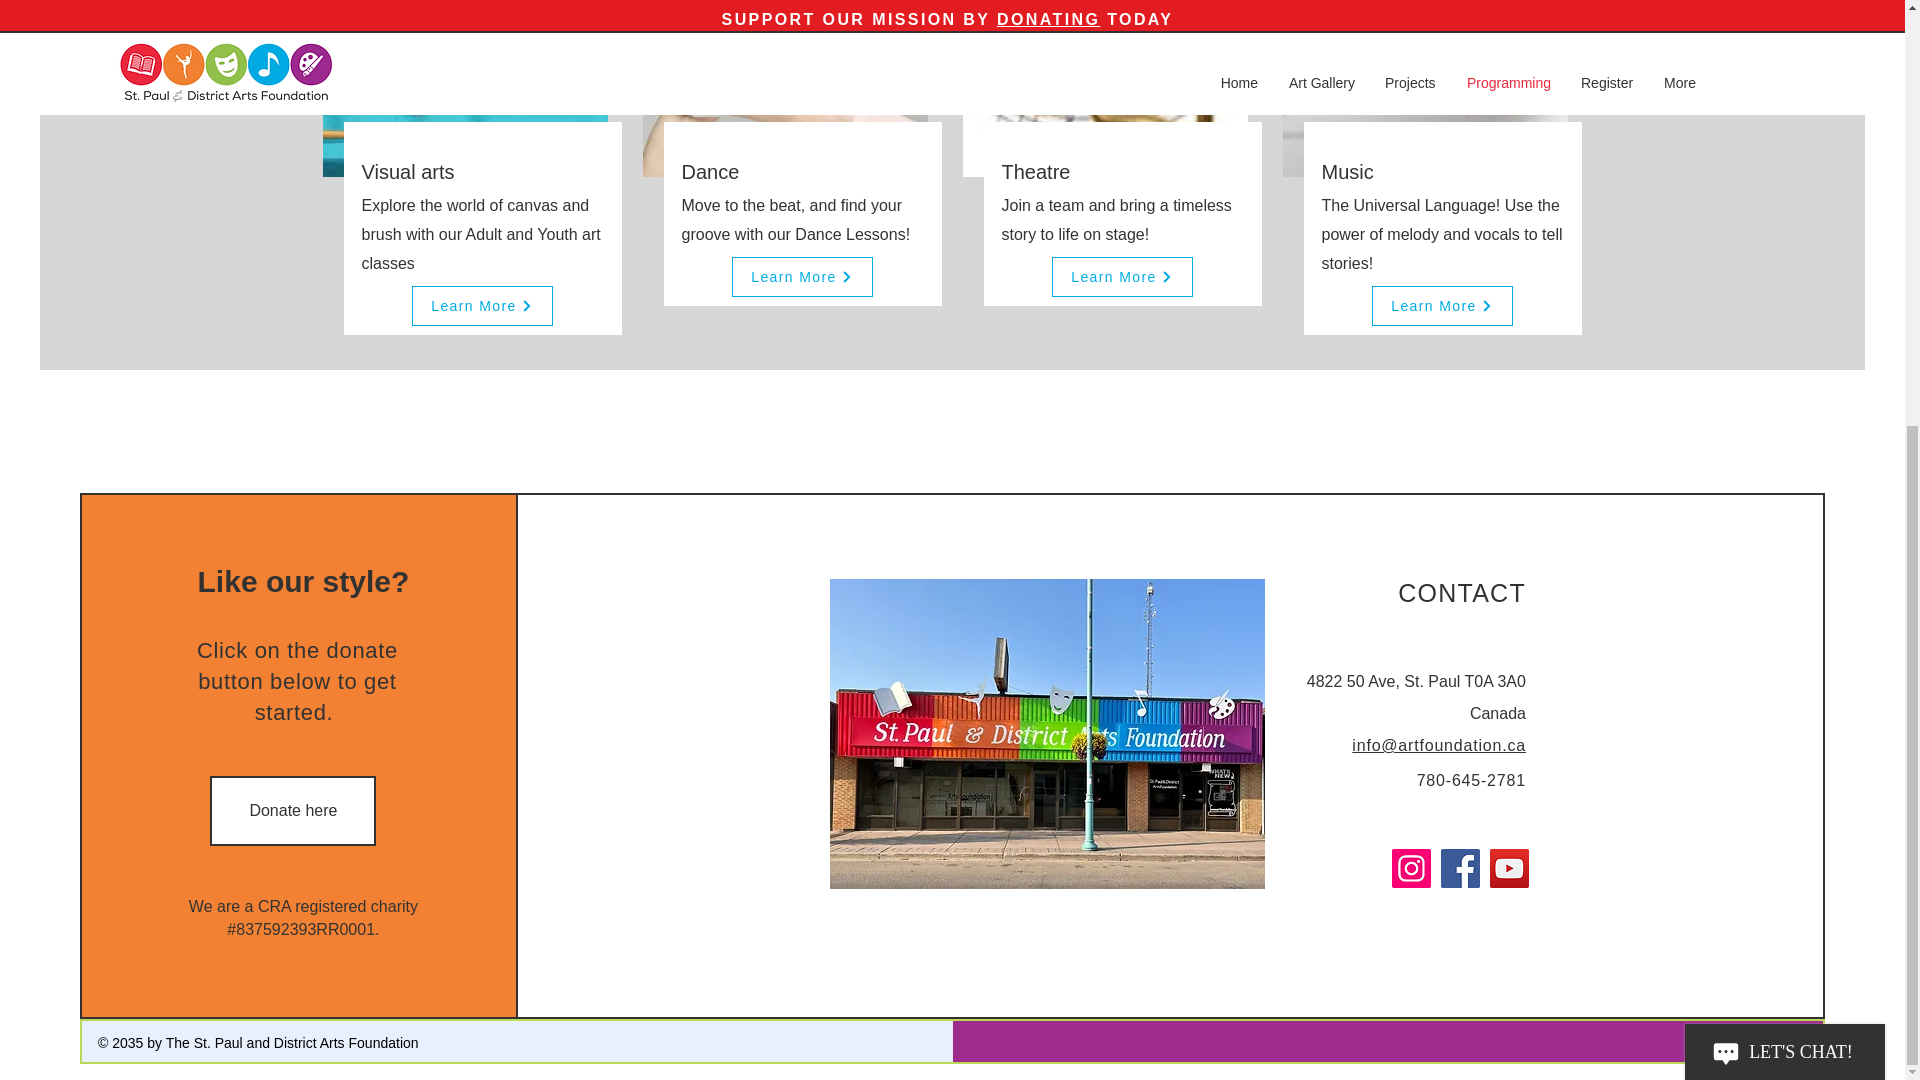 This screenshot has height=1080, width=1920. Describe the element at coordinates (1122, 277) in the screenshot. I see `Learn More` at that location.